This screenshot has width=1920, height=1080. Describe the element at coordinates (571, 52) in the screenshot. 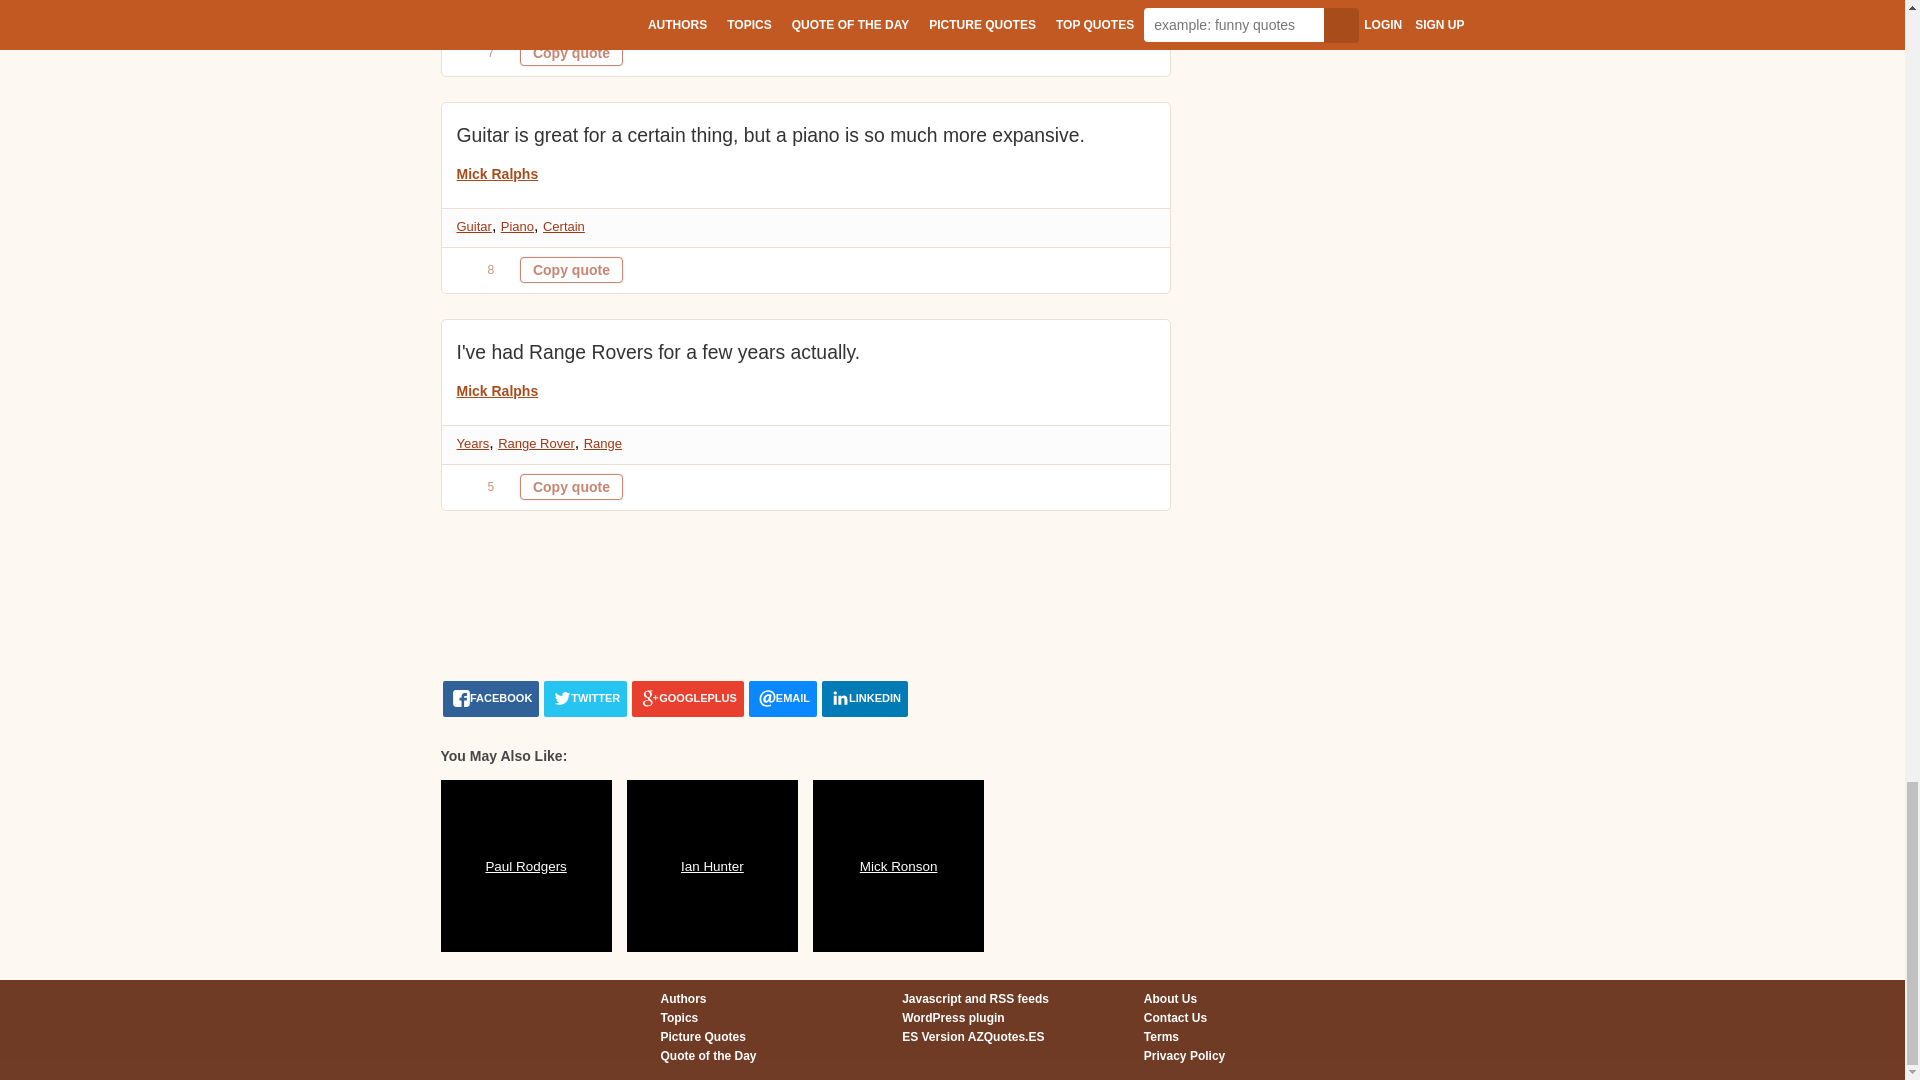

I see `Quote is copied` at that location.